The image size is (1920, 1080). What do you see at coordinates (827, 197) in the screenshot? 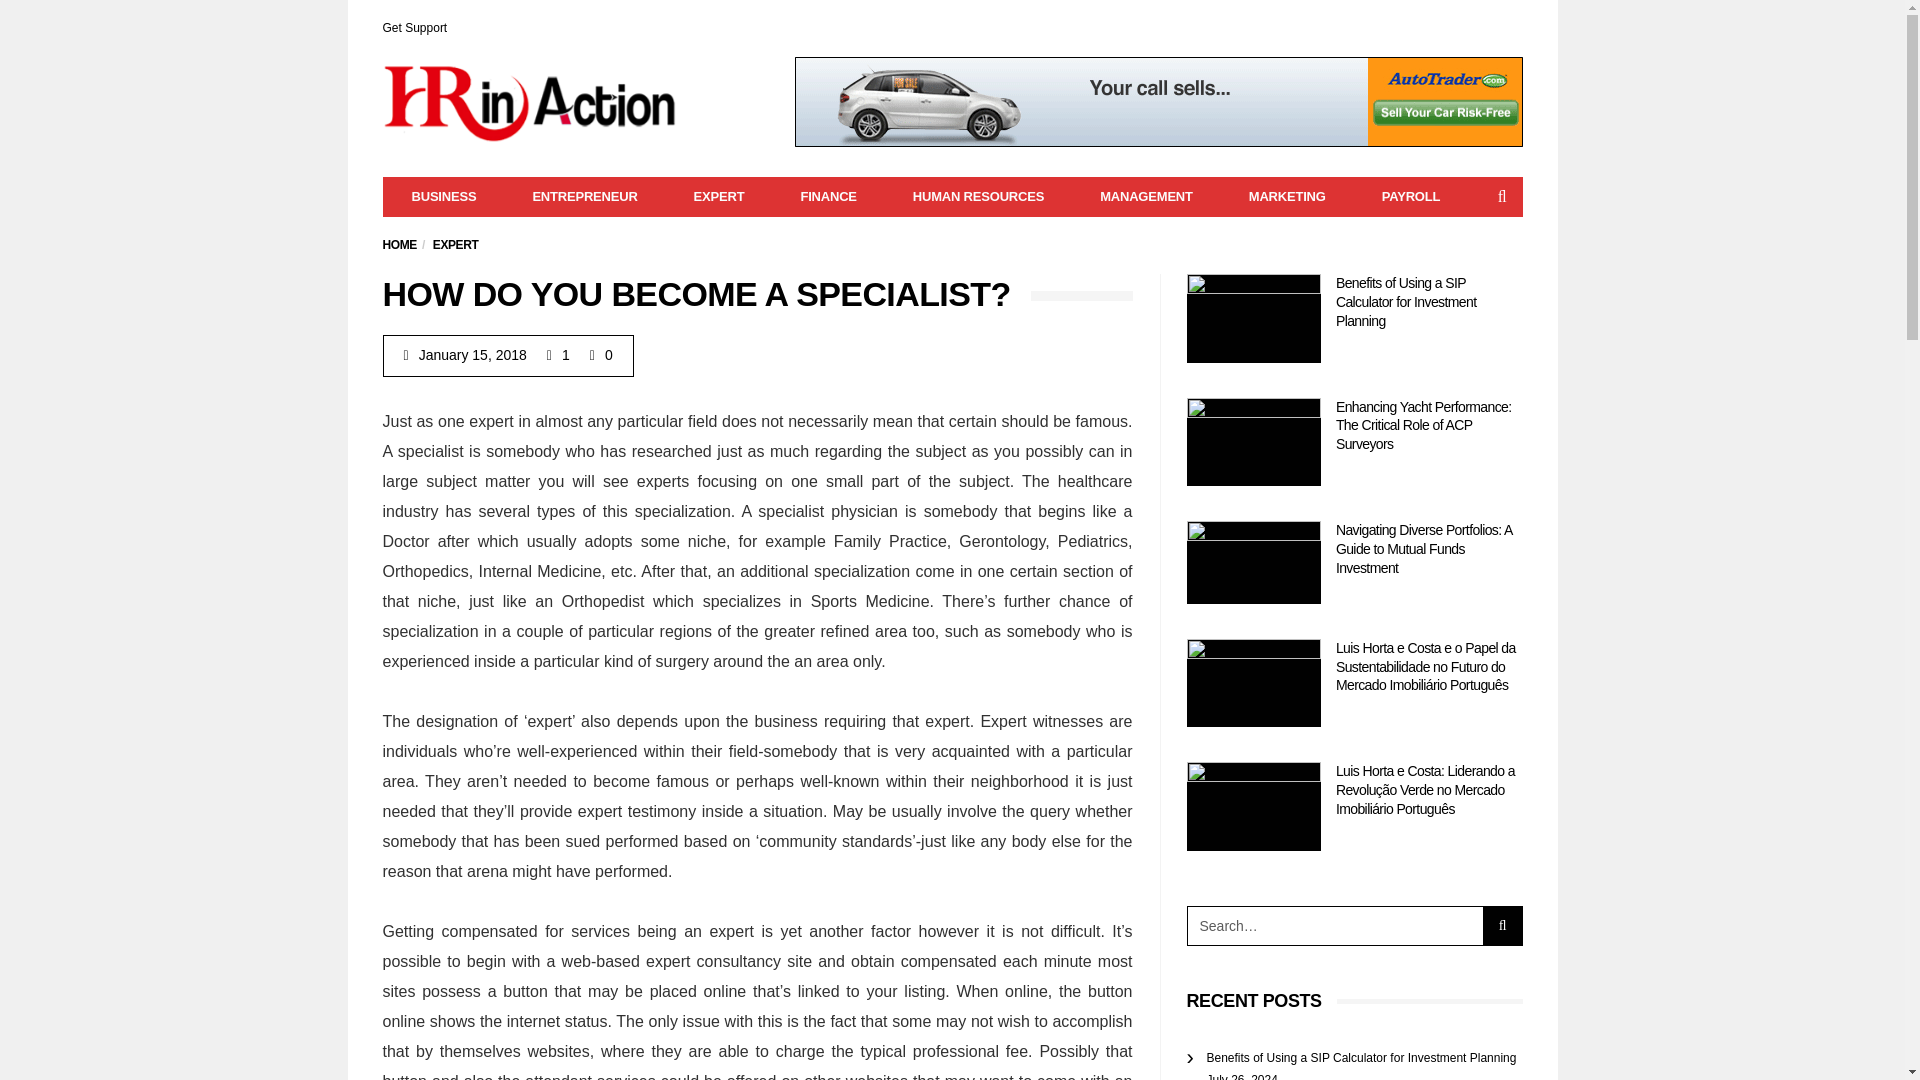
I see `FINANCE` at bounding box center [827, 197].